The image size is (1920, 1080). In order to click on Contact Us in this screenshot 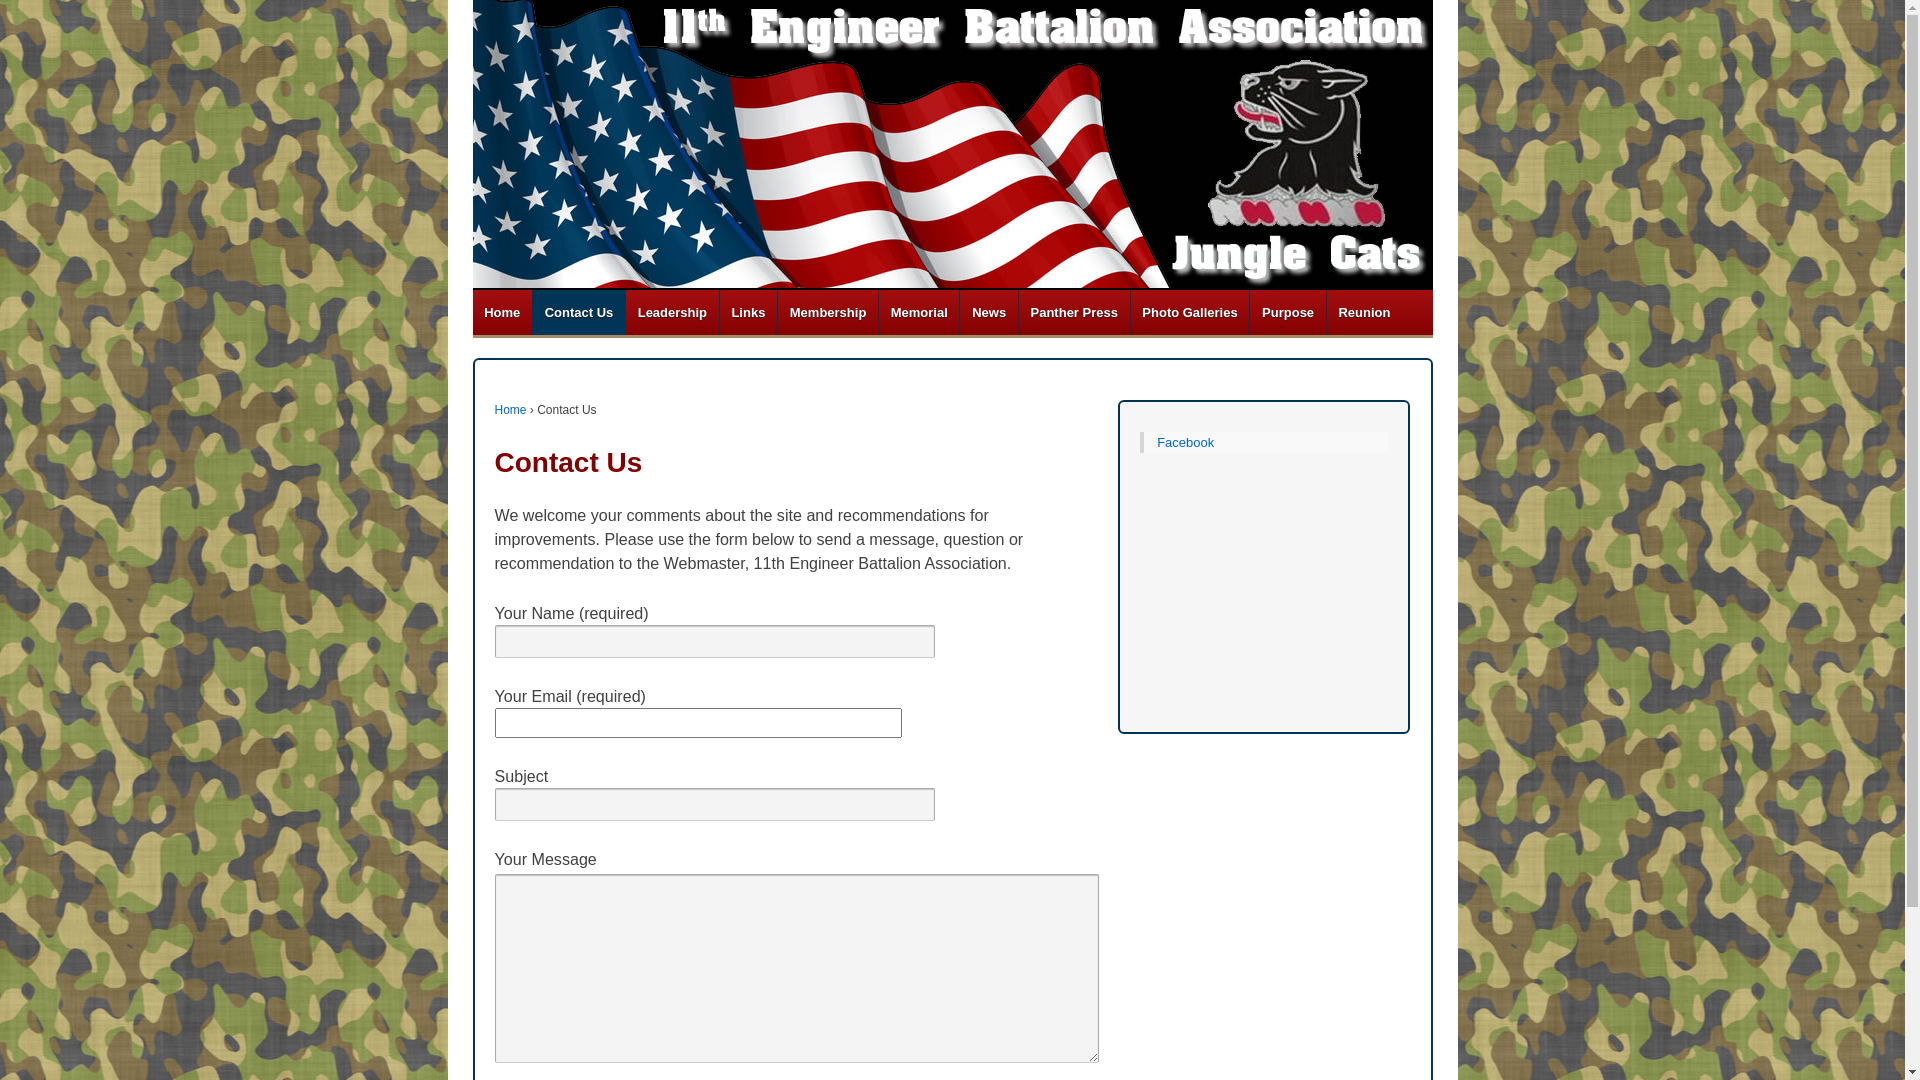, I will do `click(578, 312)`.